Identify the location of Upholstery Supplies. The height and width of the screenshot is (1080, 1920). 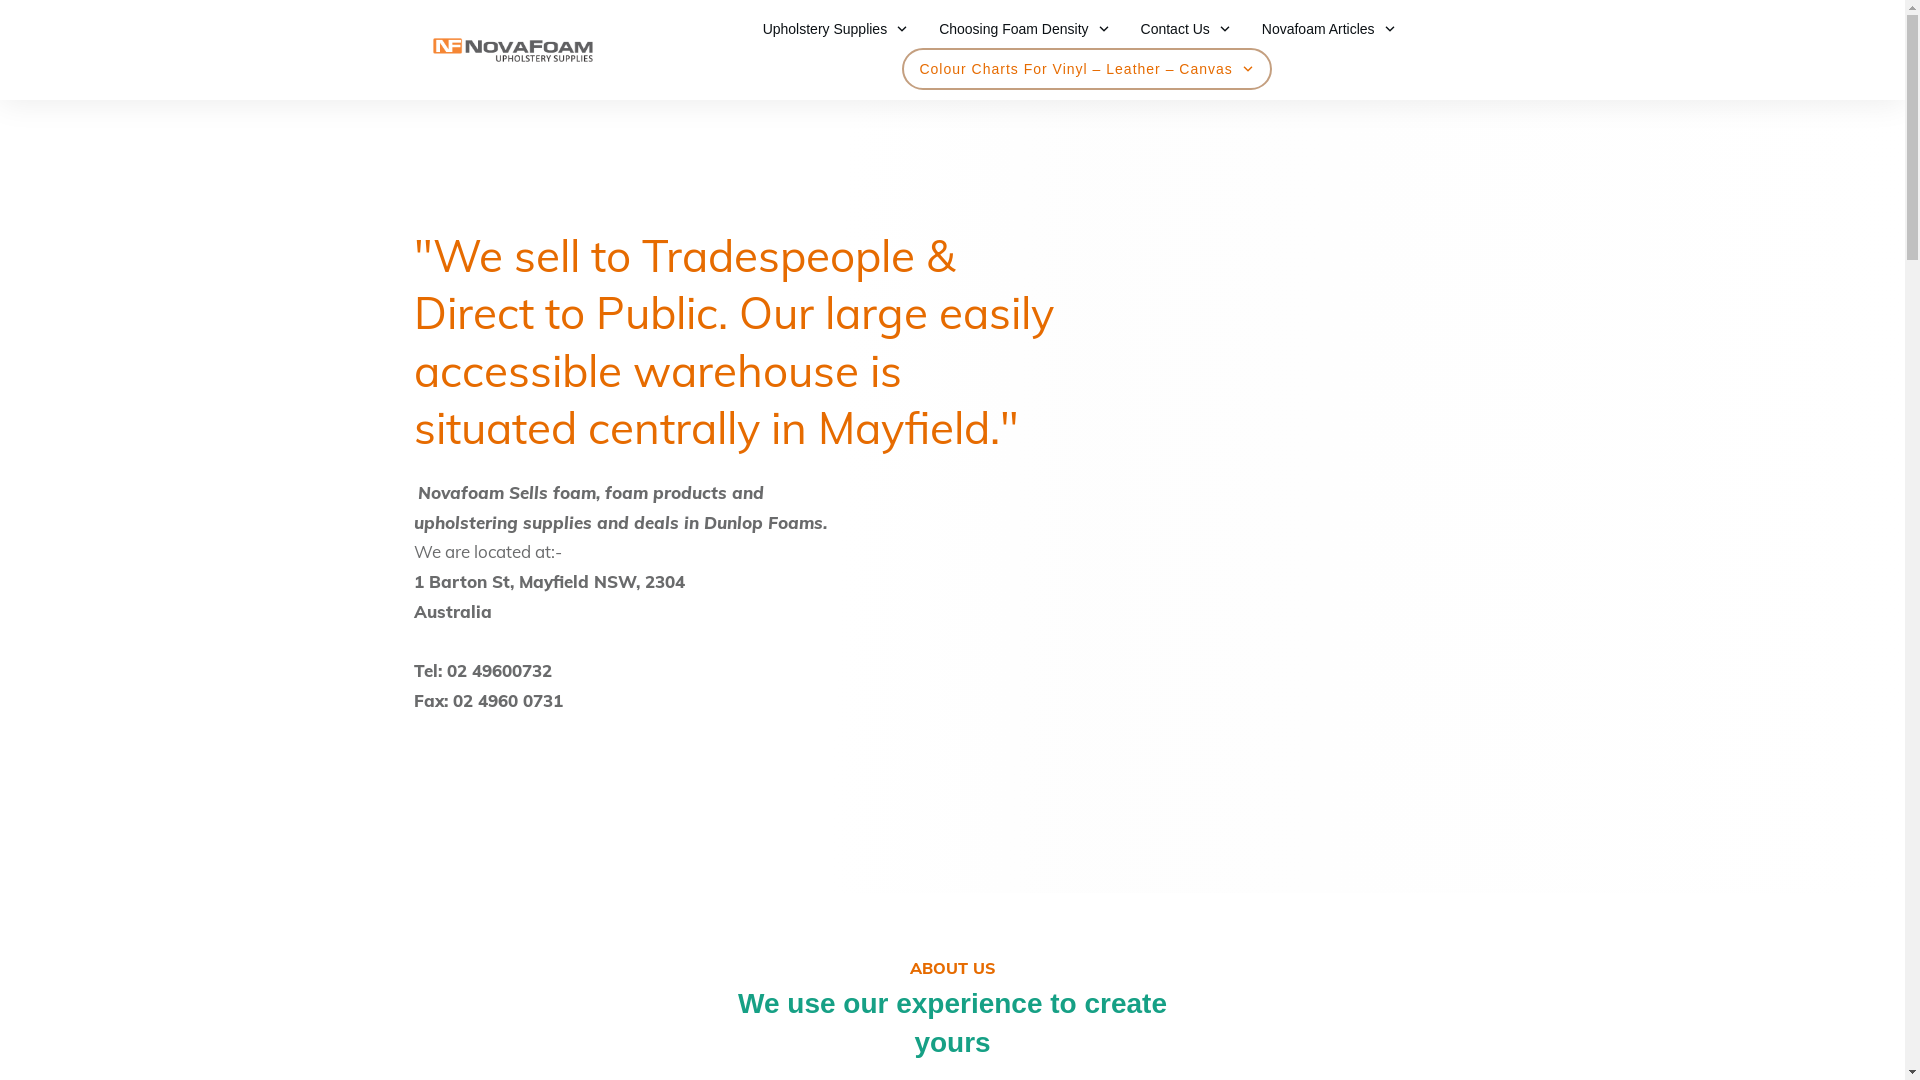
(836, 29).